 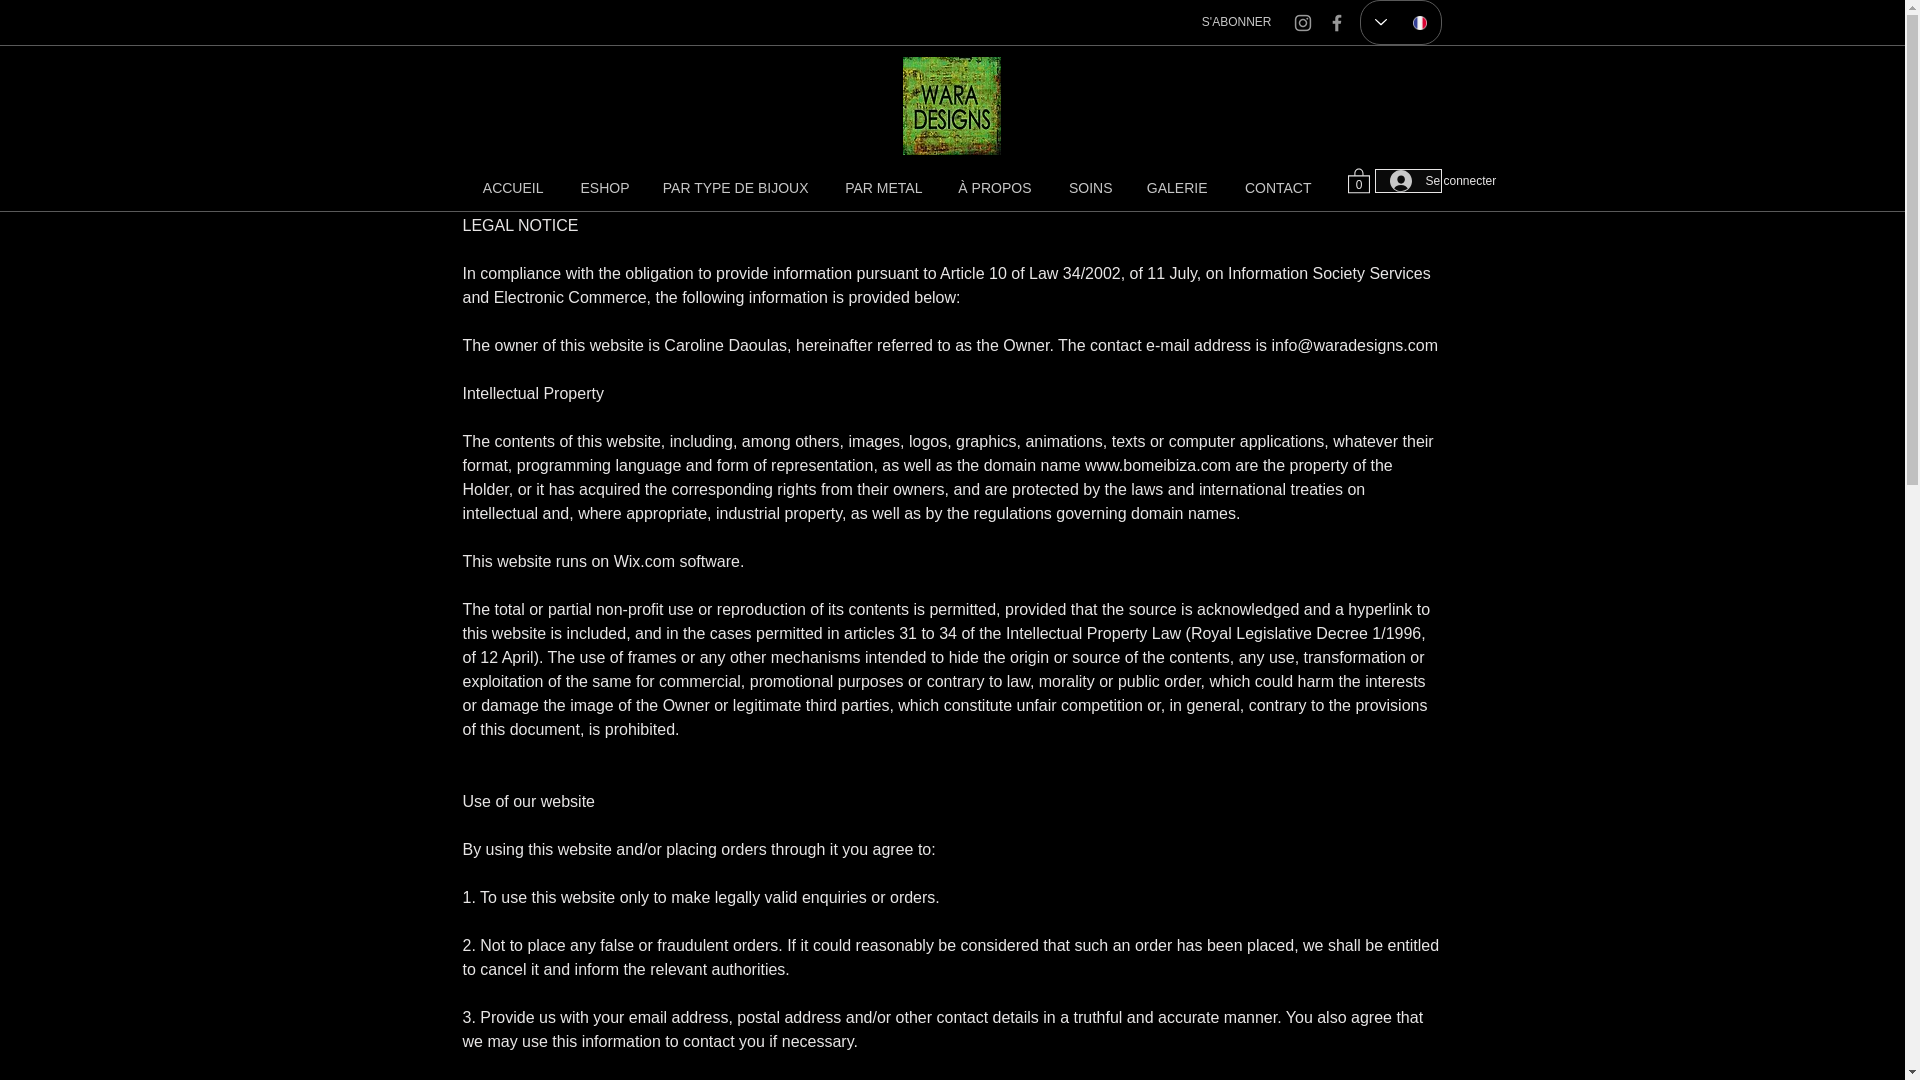 What do you see at coordinates (600, 188) in the screenshot?
I see `ESHOP` at bounding box center [600, 188].